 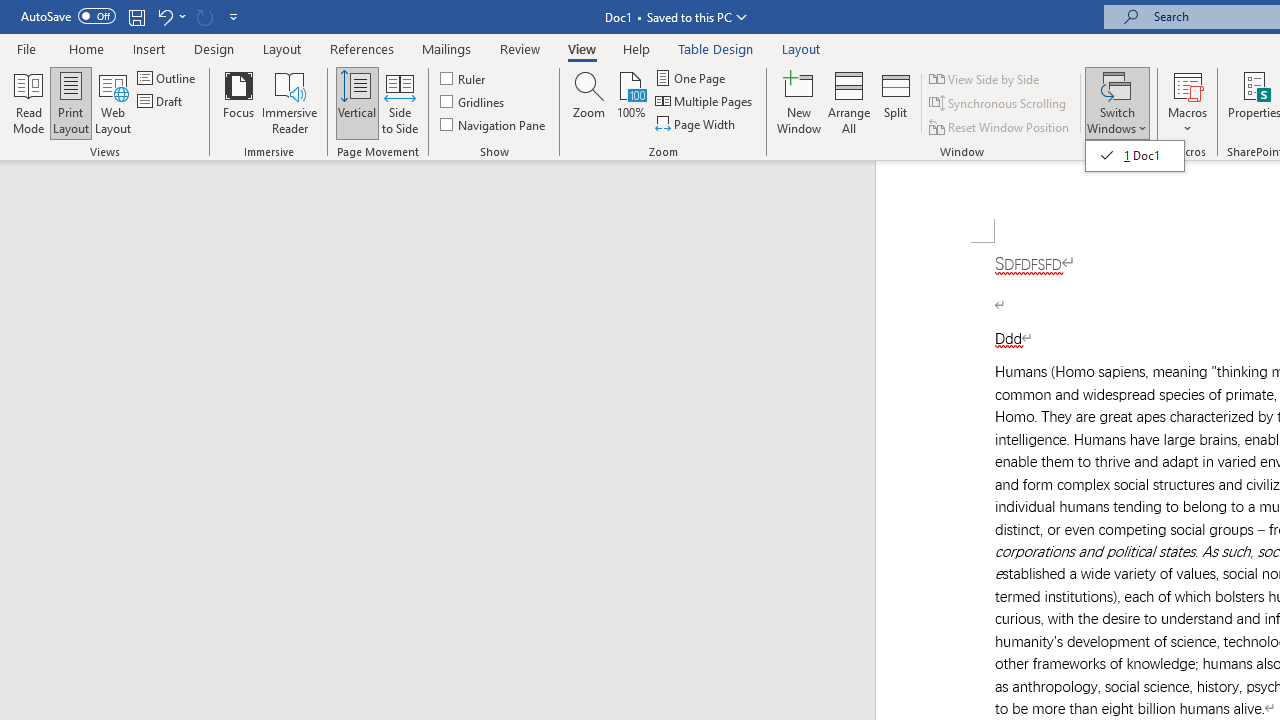 What do you see at coordinates (692, 78) in the screenshot?
I see `One Page` at bounding box center [692, 78].